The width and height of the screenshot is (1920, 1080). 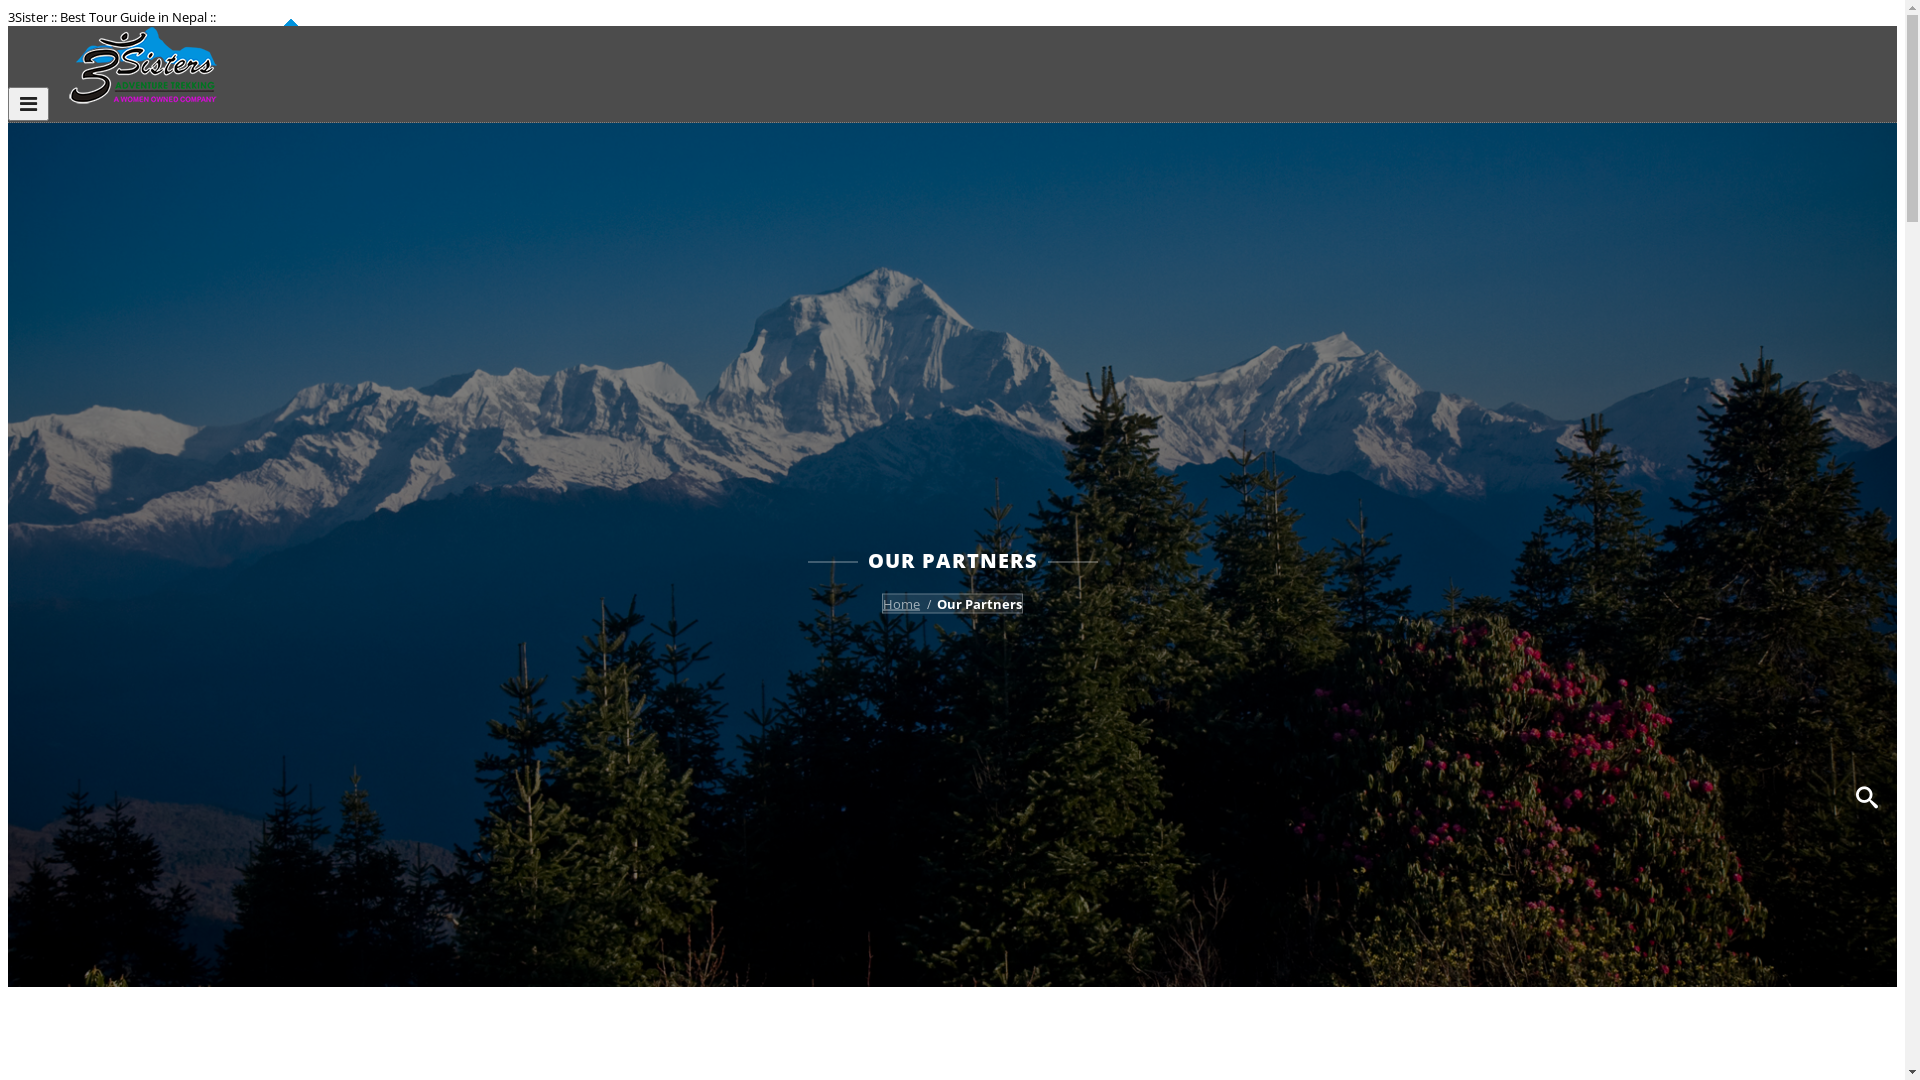 What do you see at coordinates (1746, 648) in the screenshot?
I see `General Question` at bounding box center [1746, 648].